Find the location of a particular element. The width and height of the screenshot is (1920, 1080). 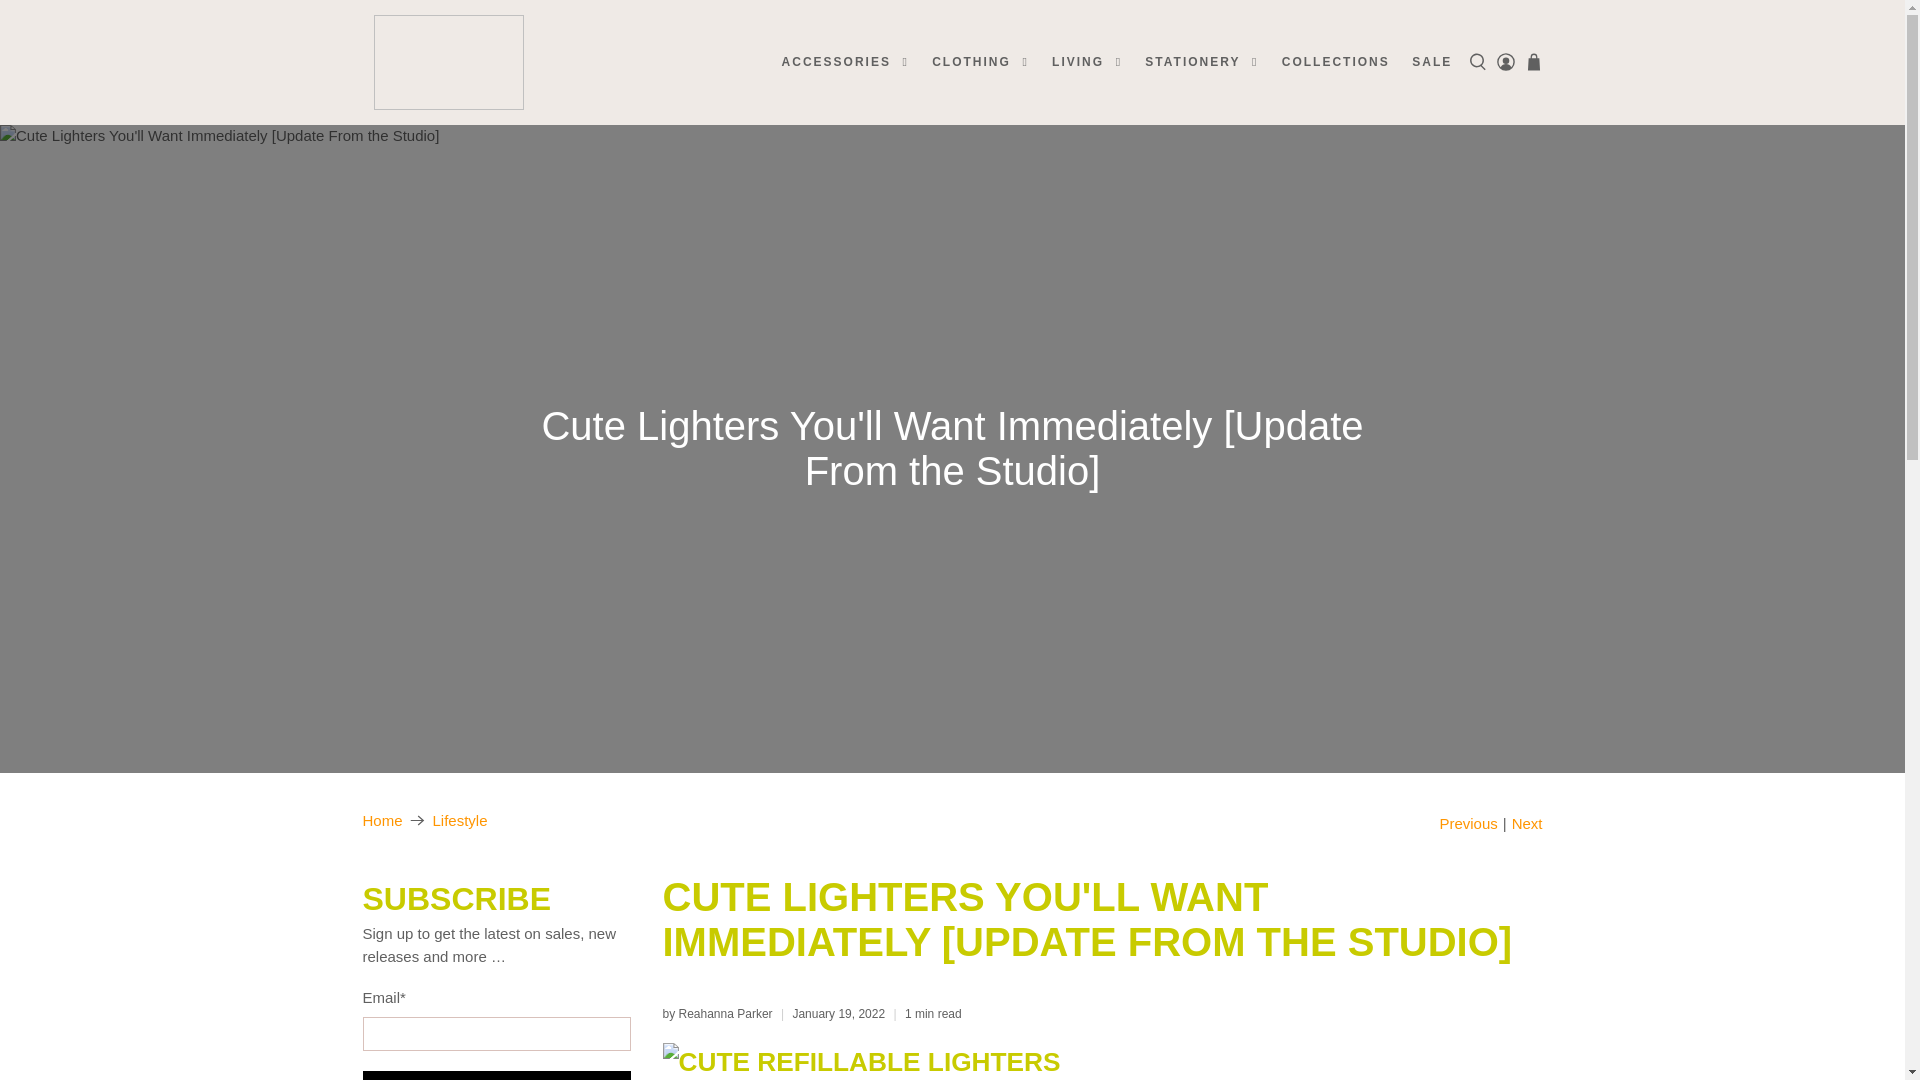

ACCESSORIES is located at coordinates (845, 62).